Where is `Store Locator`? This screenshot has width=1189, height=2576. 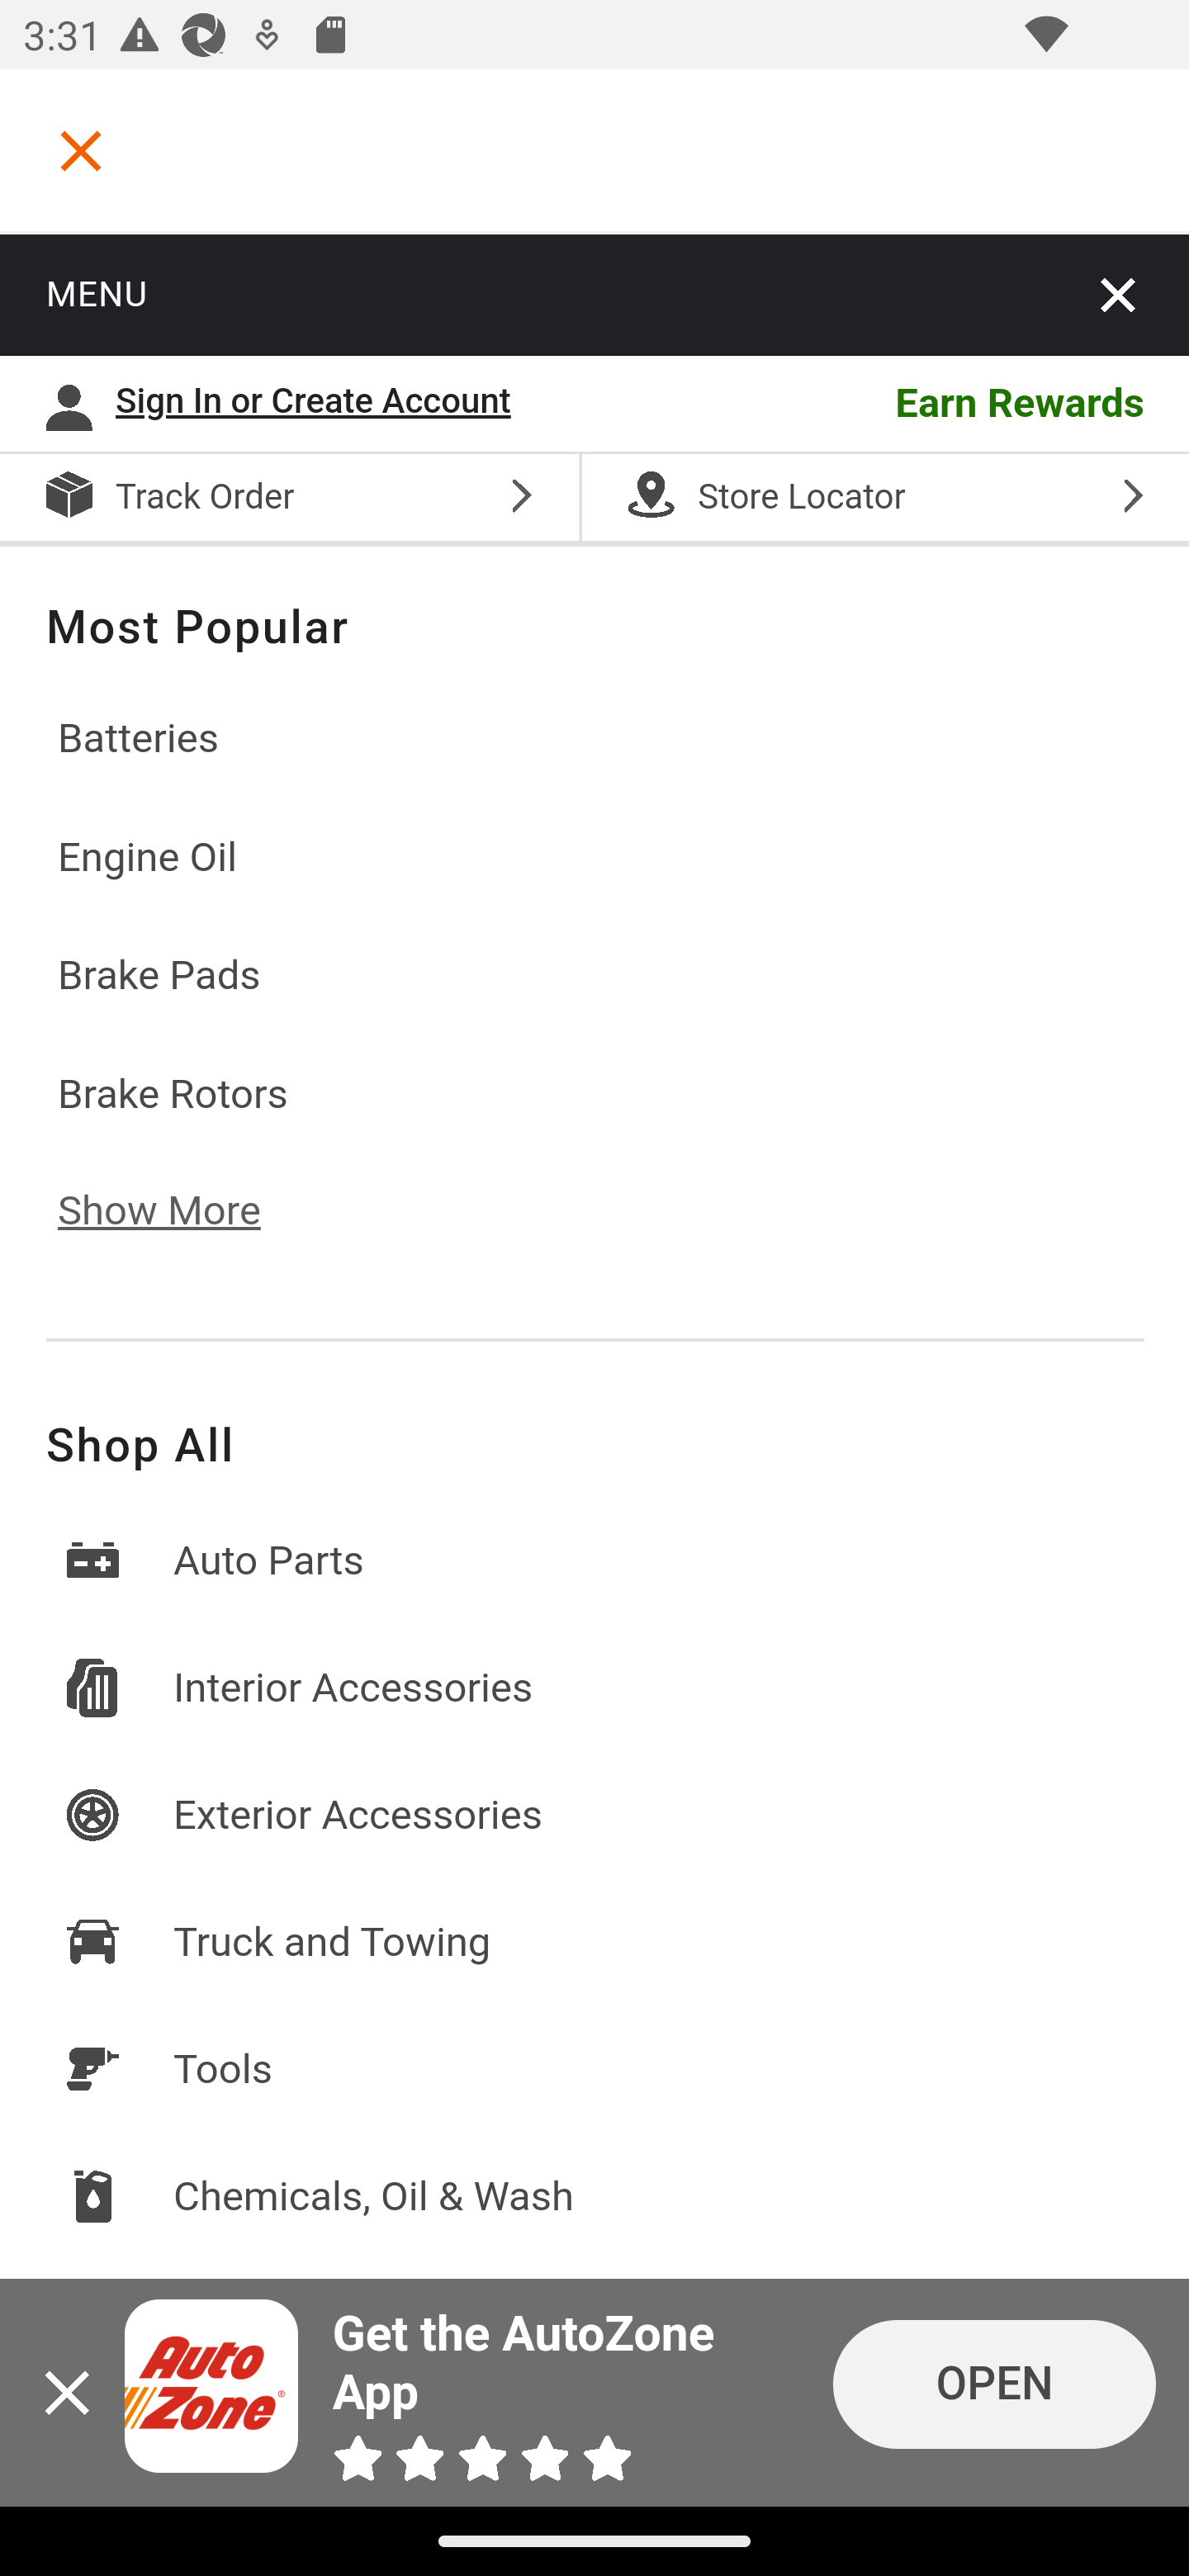 Store Locator is located at coordinates (884, 499).